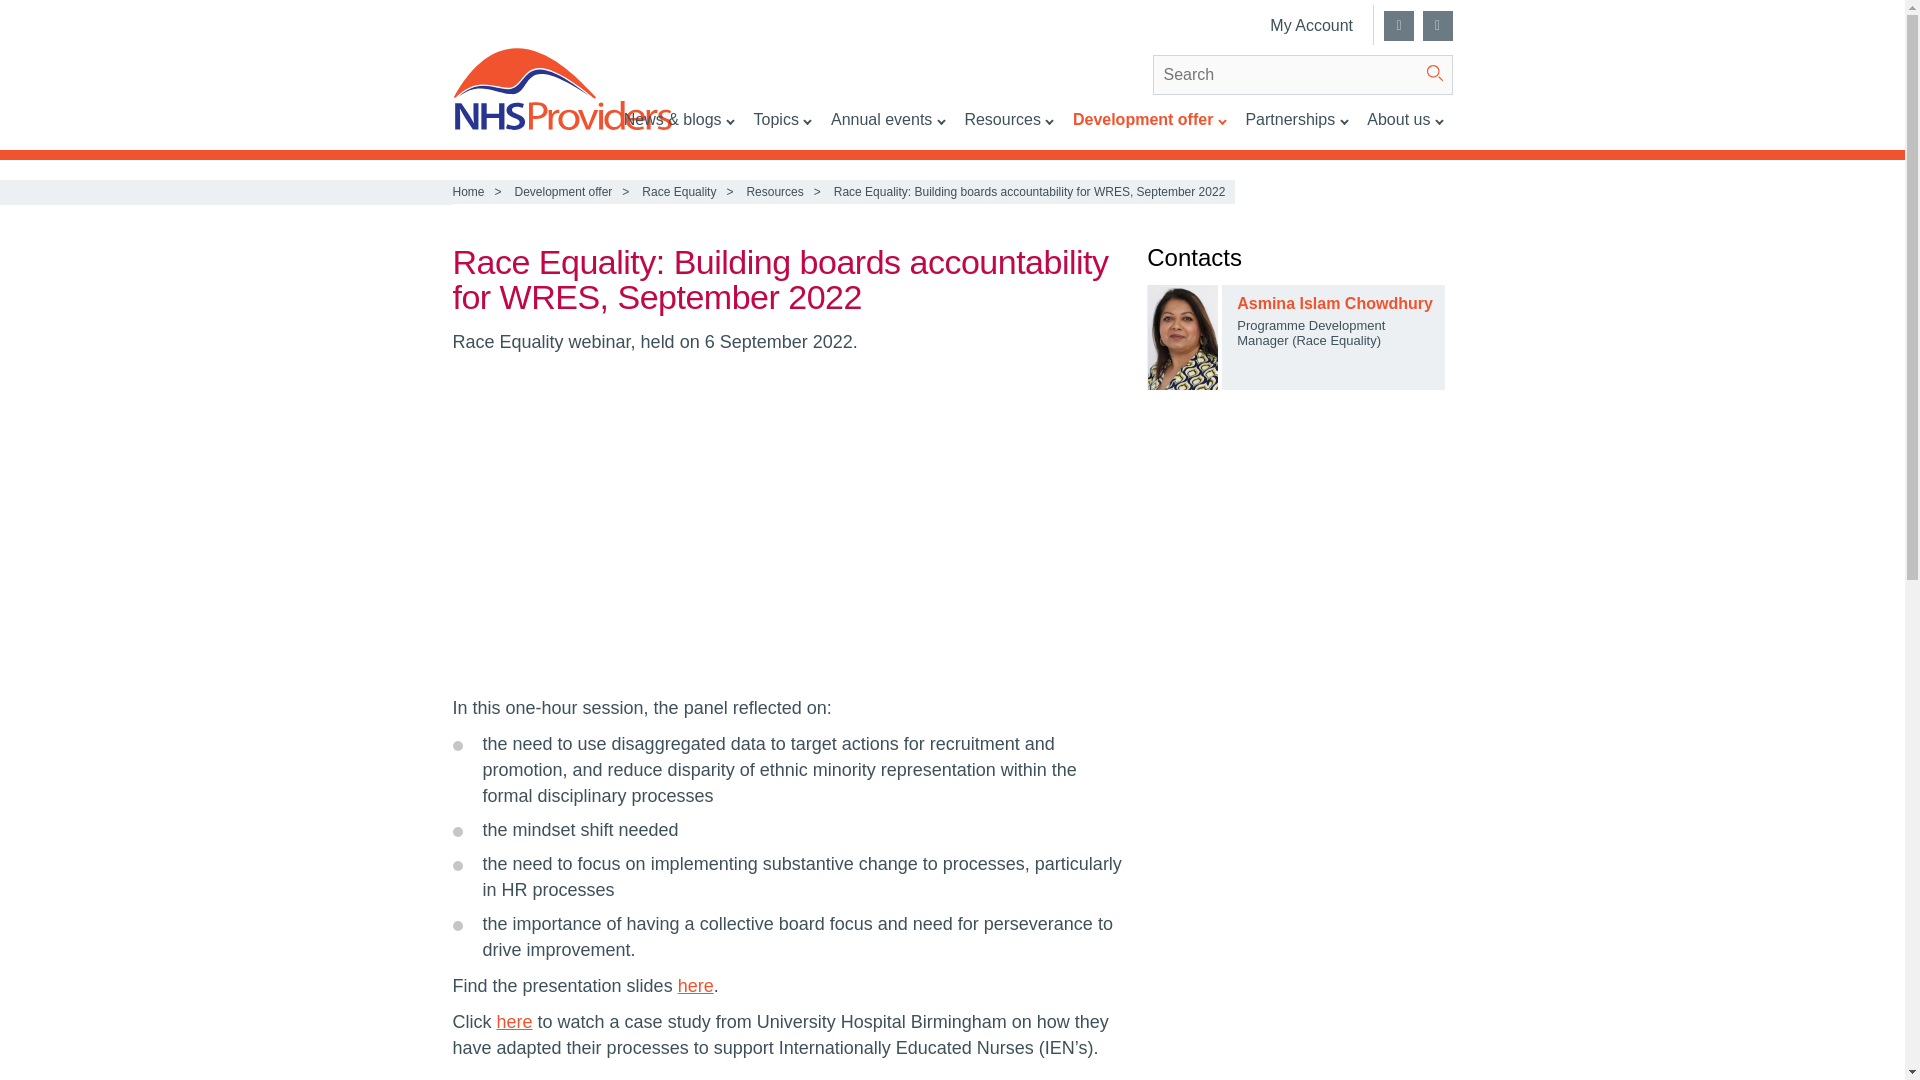  Describe the element at coordinates (1436, 26) in the screenshot. I see `LinkedIn` at that location.